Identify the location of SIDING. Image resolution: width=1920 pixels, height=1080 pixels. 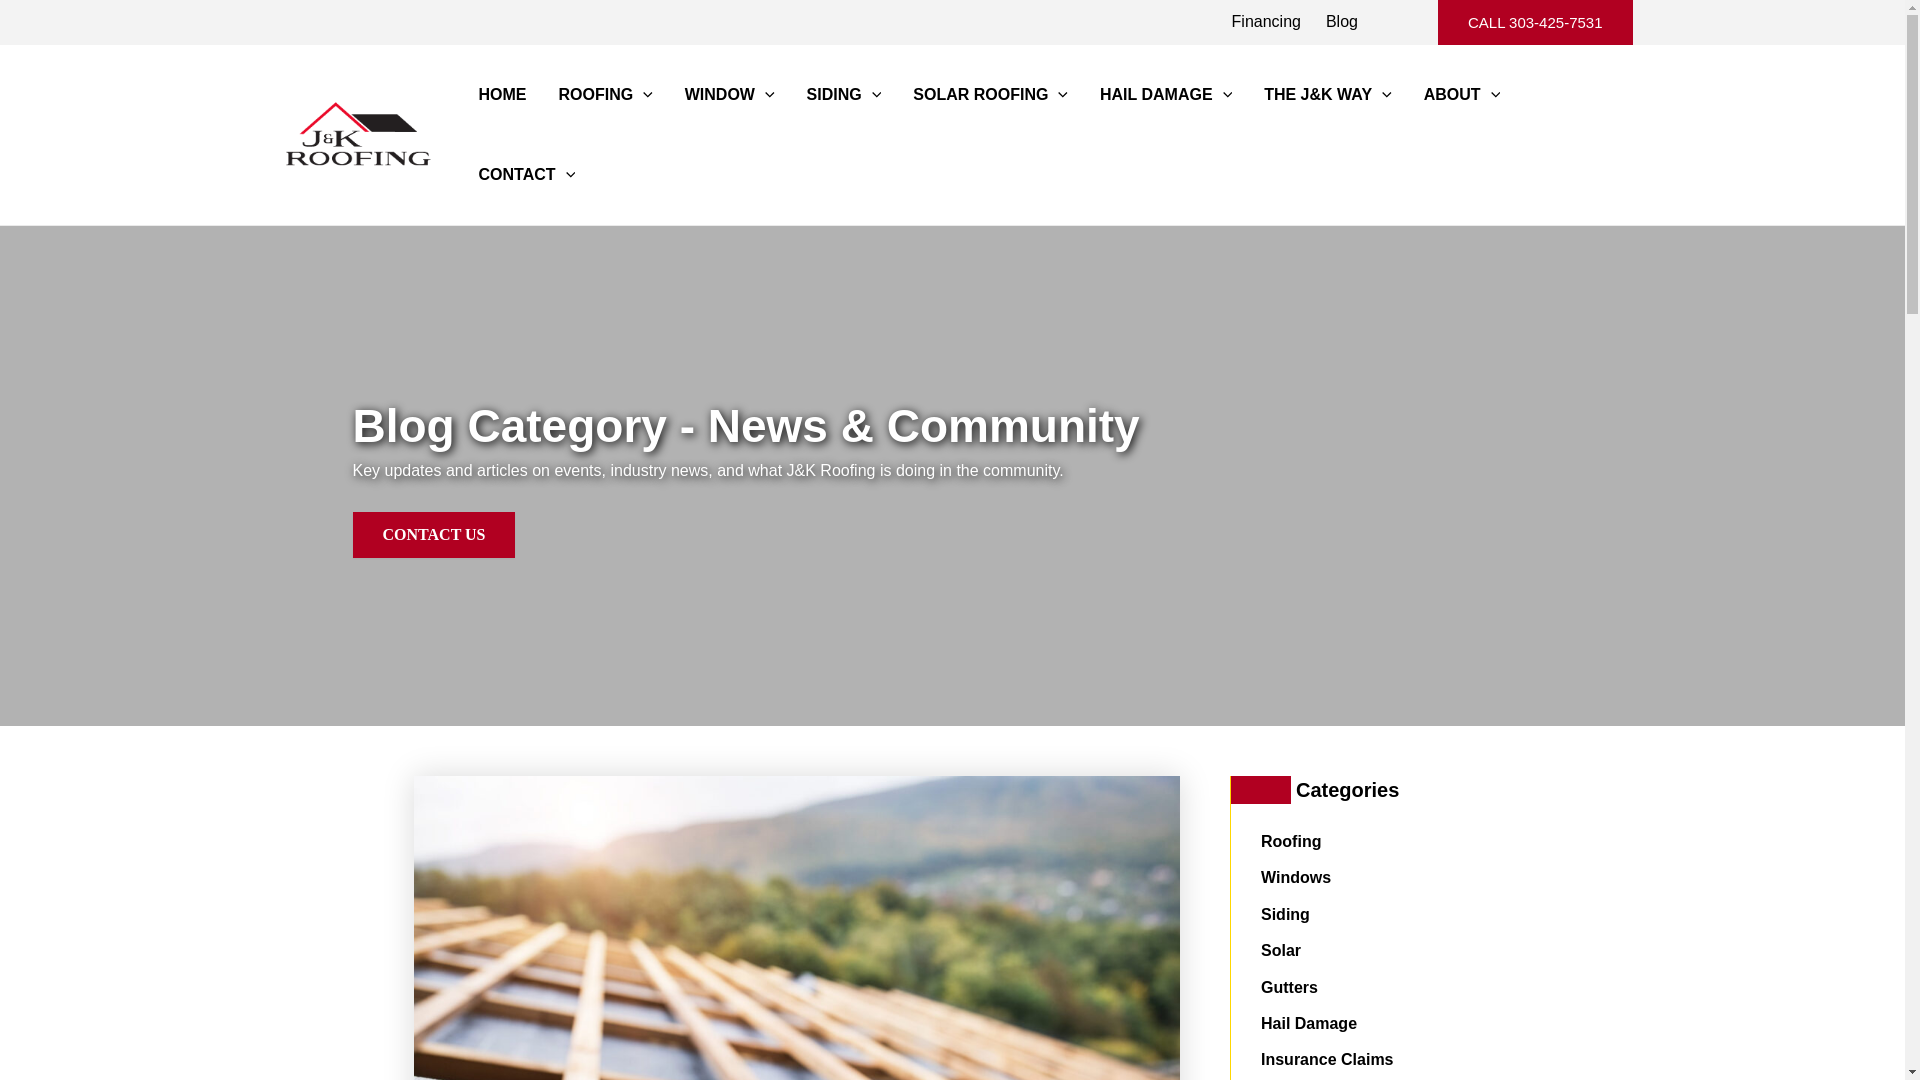
(844, 95).